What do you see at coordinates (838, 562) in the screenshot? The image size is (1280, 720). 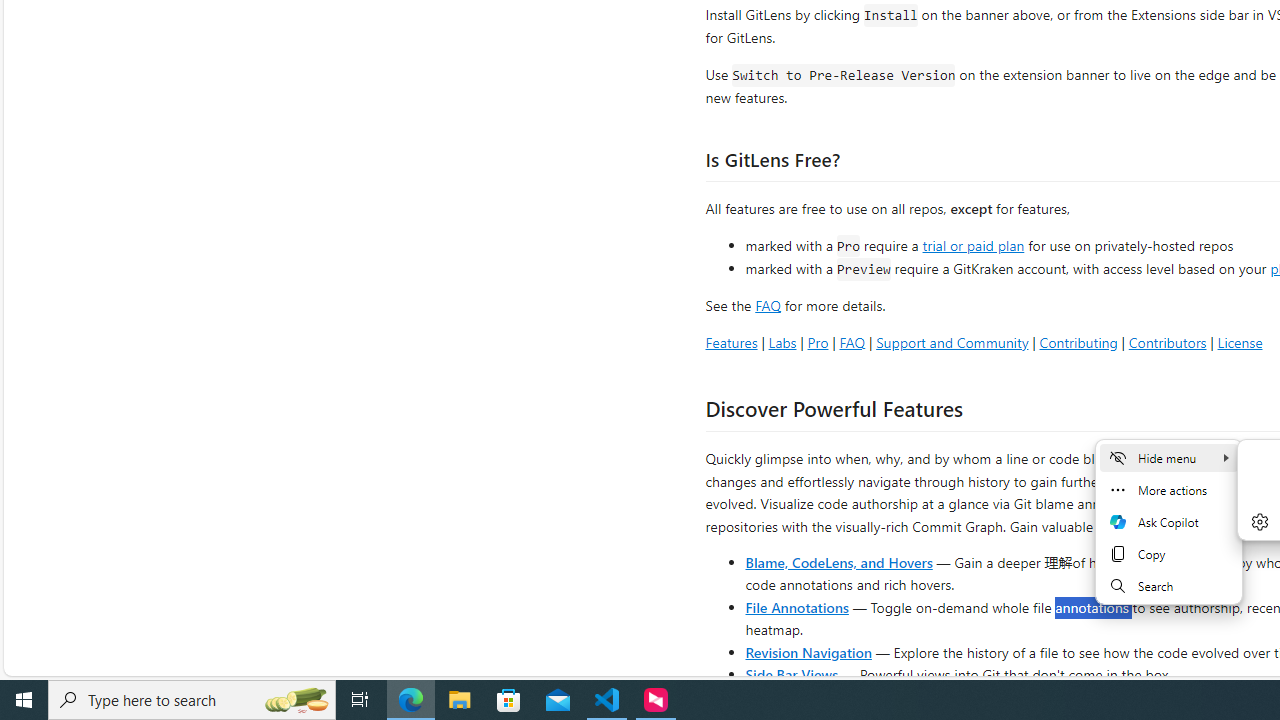 I see `Blame, CodeLens, and Hovers` at bounding box center [838, 562].